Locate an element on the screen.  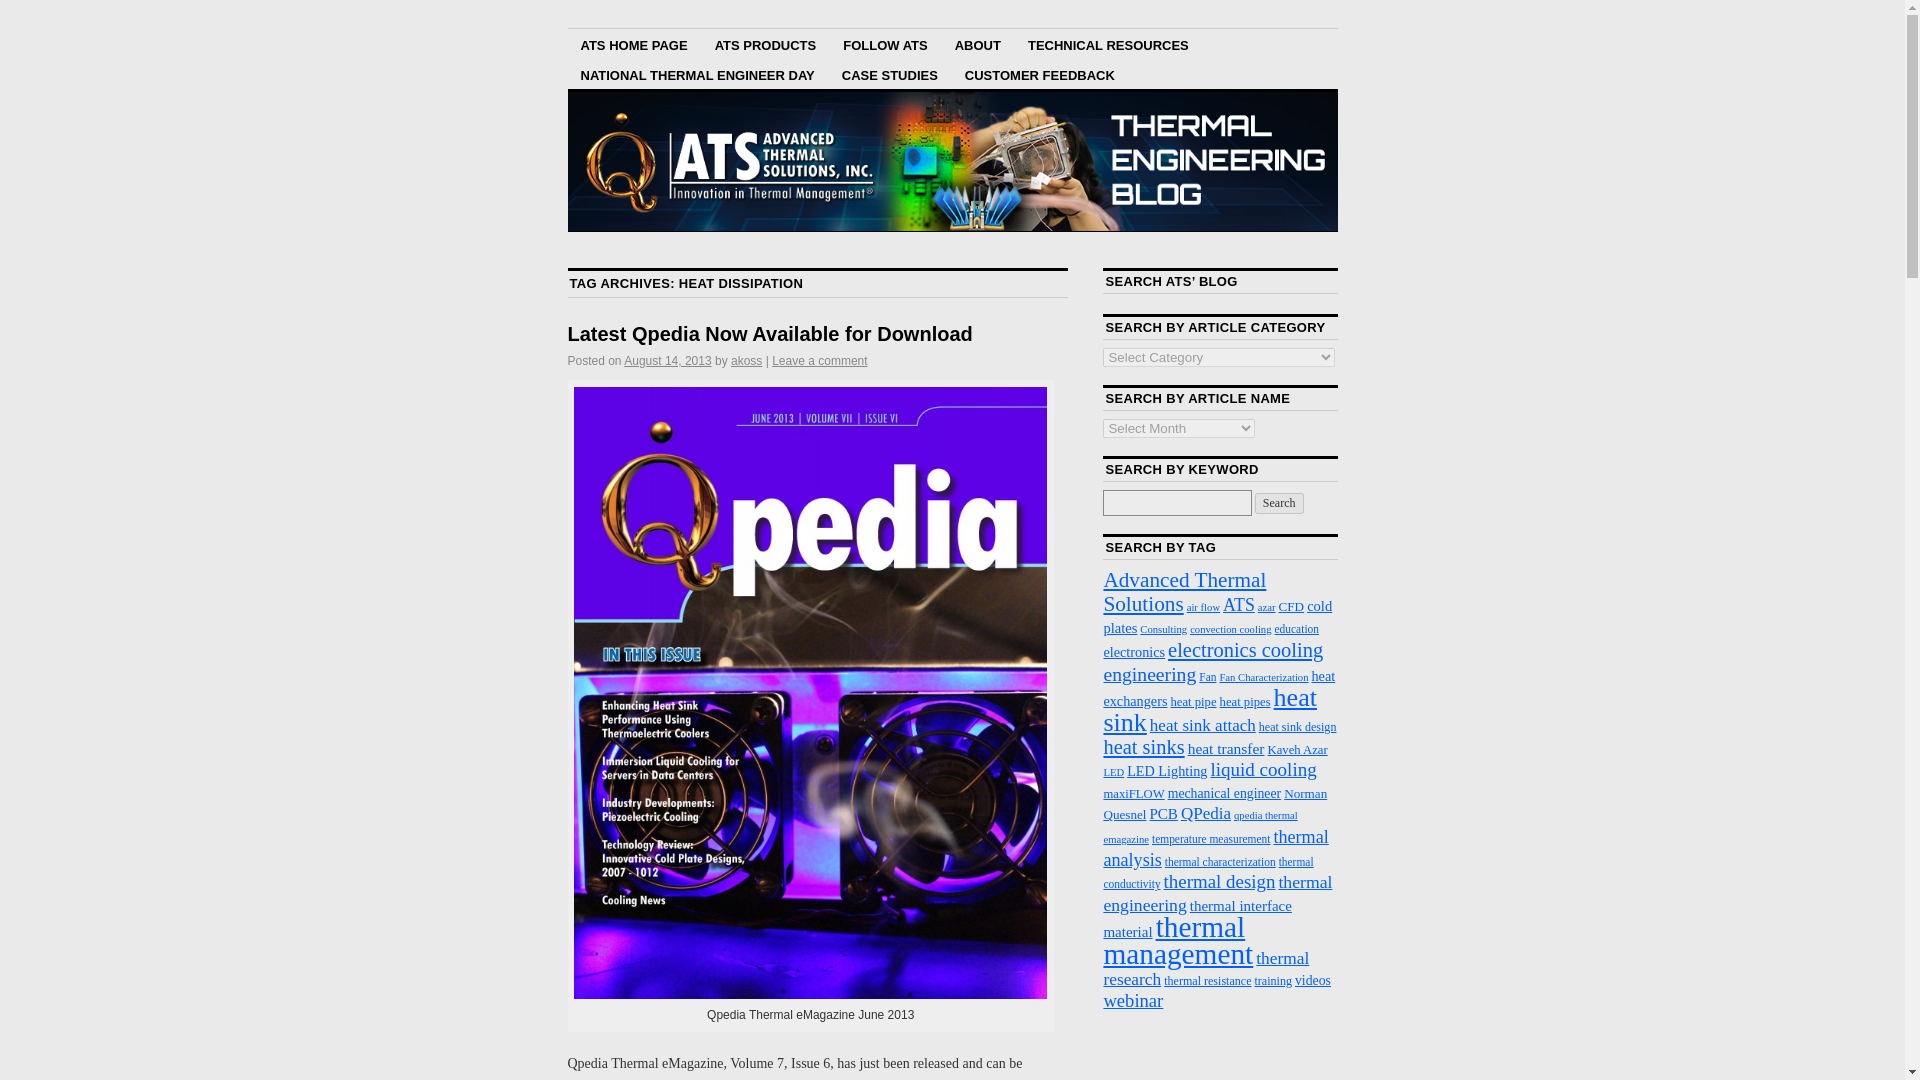
ATS PRODUCTS is located at coordinates (766, 44).